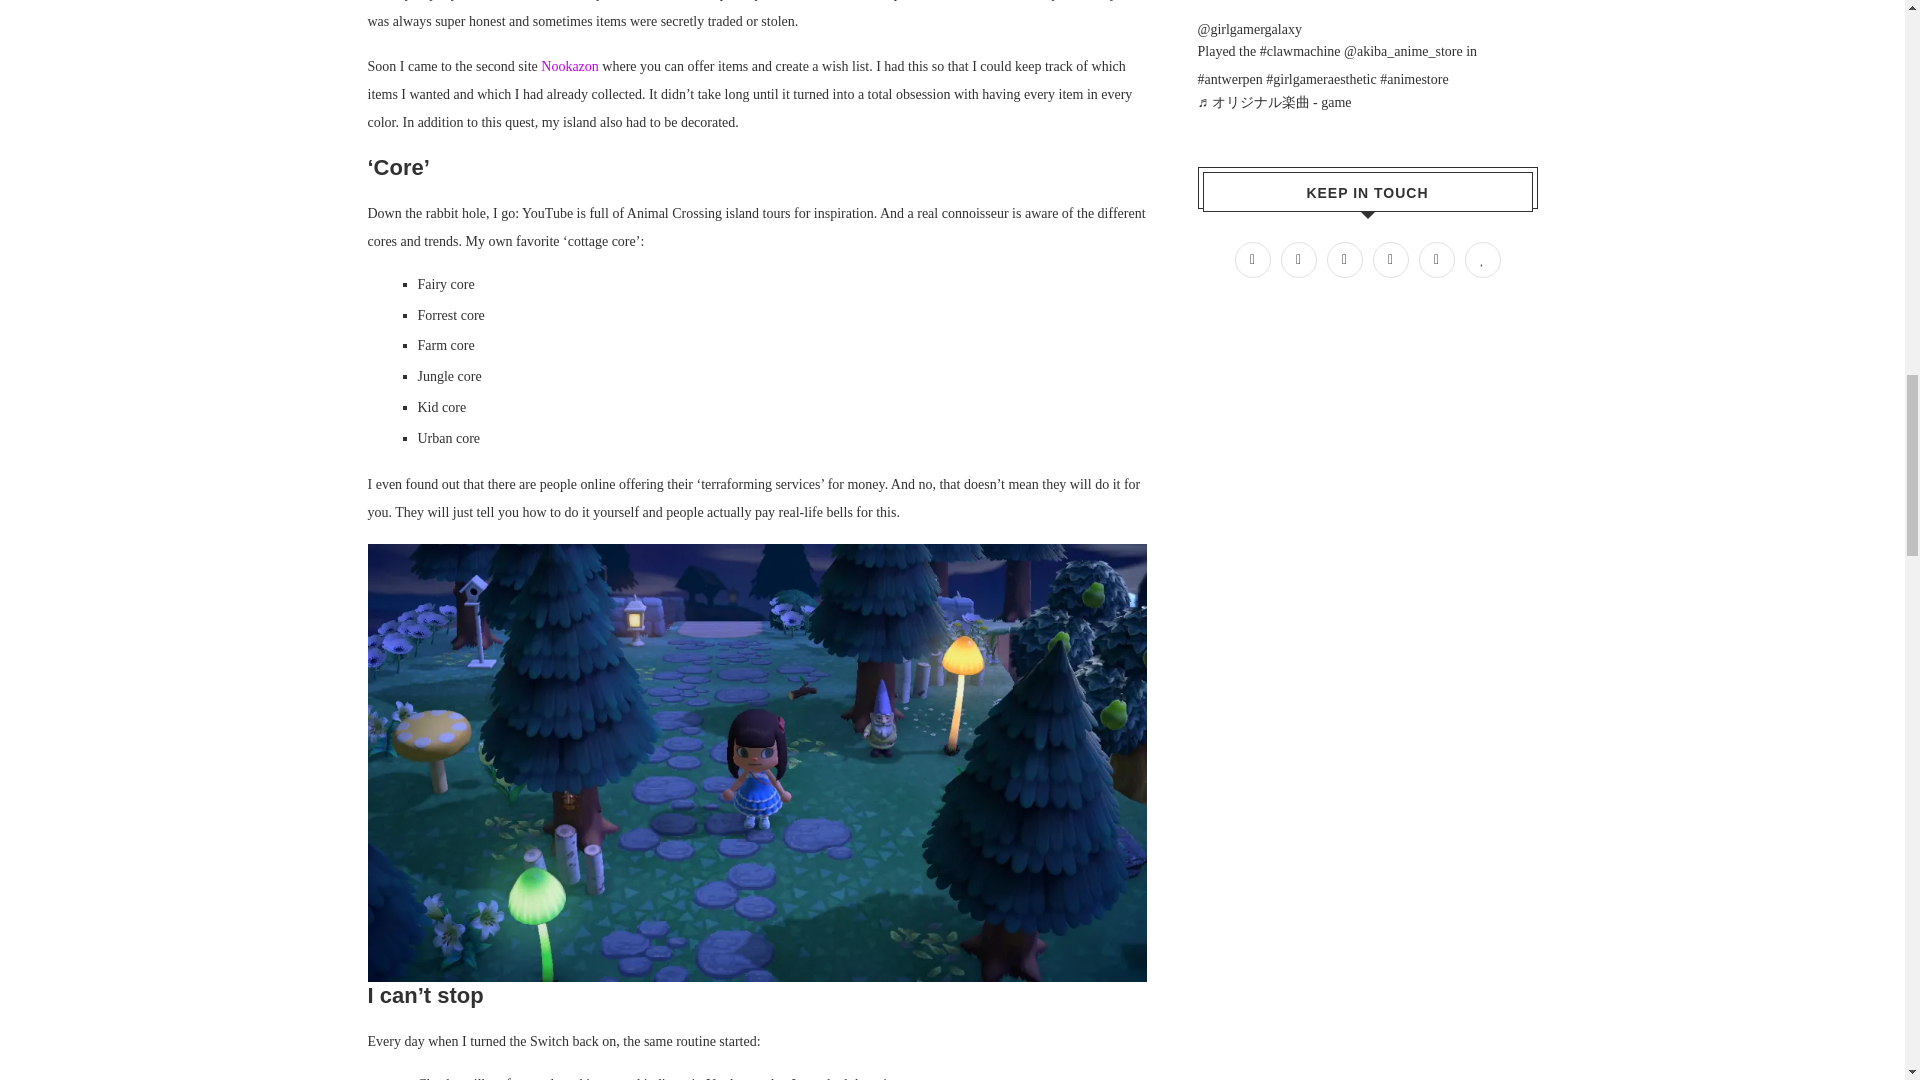 The image size is (1920, 1080). Describe the element at coordinates (1320, 80) in the screenshot. I see `girlgameraesthetic` at that location.